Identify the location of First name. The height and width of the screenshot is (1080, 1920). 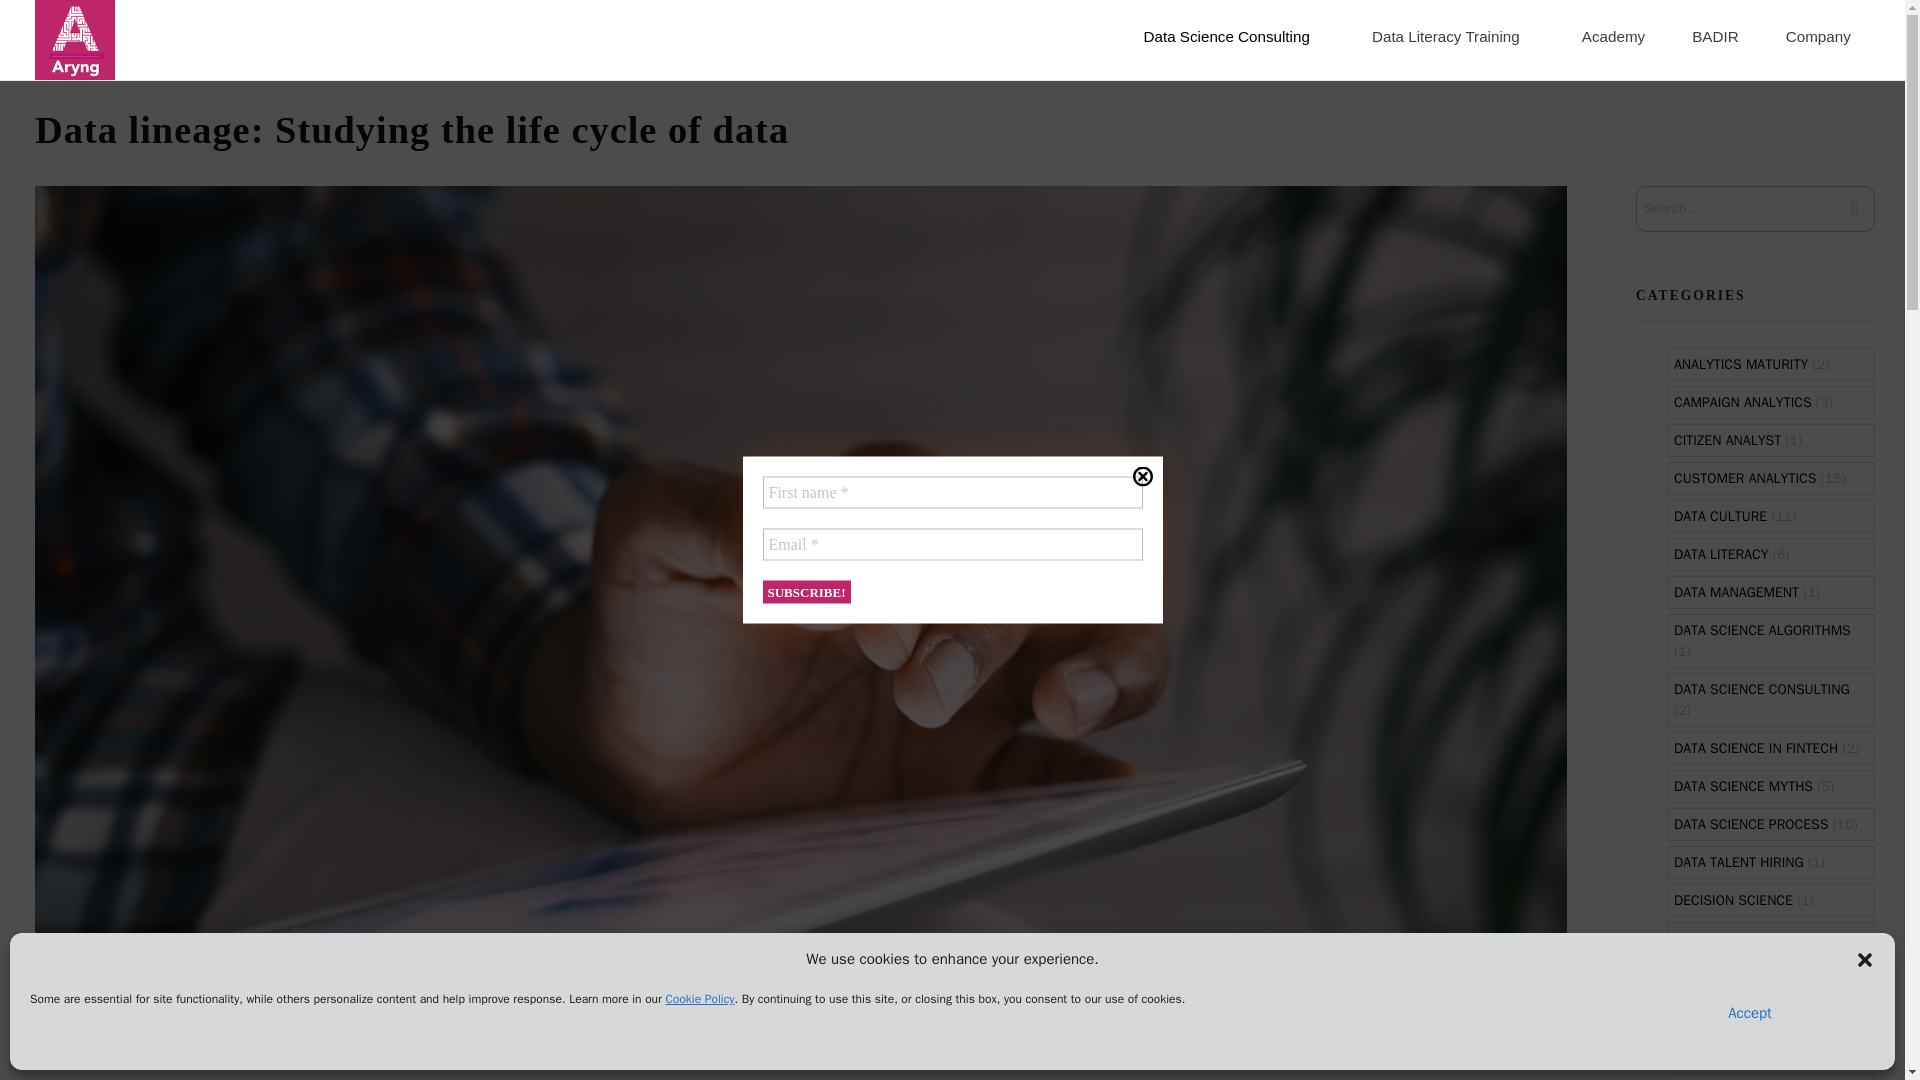
(952, 492).